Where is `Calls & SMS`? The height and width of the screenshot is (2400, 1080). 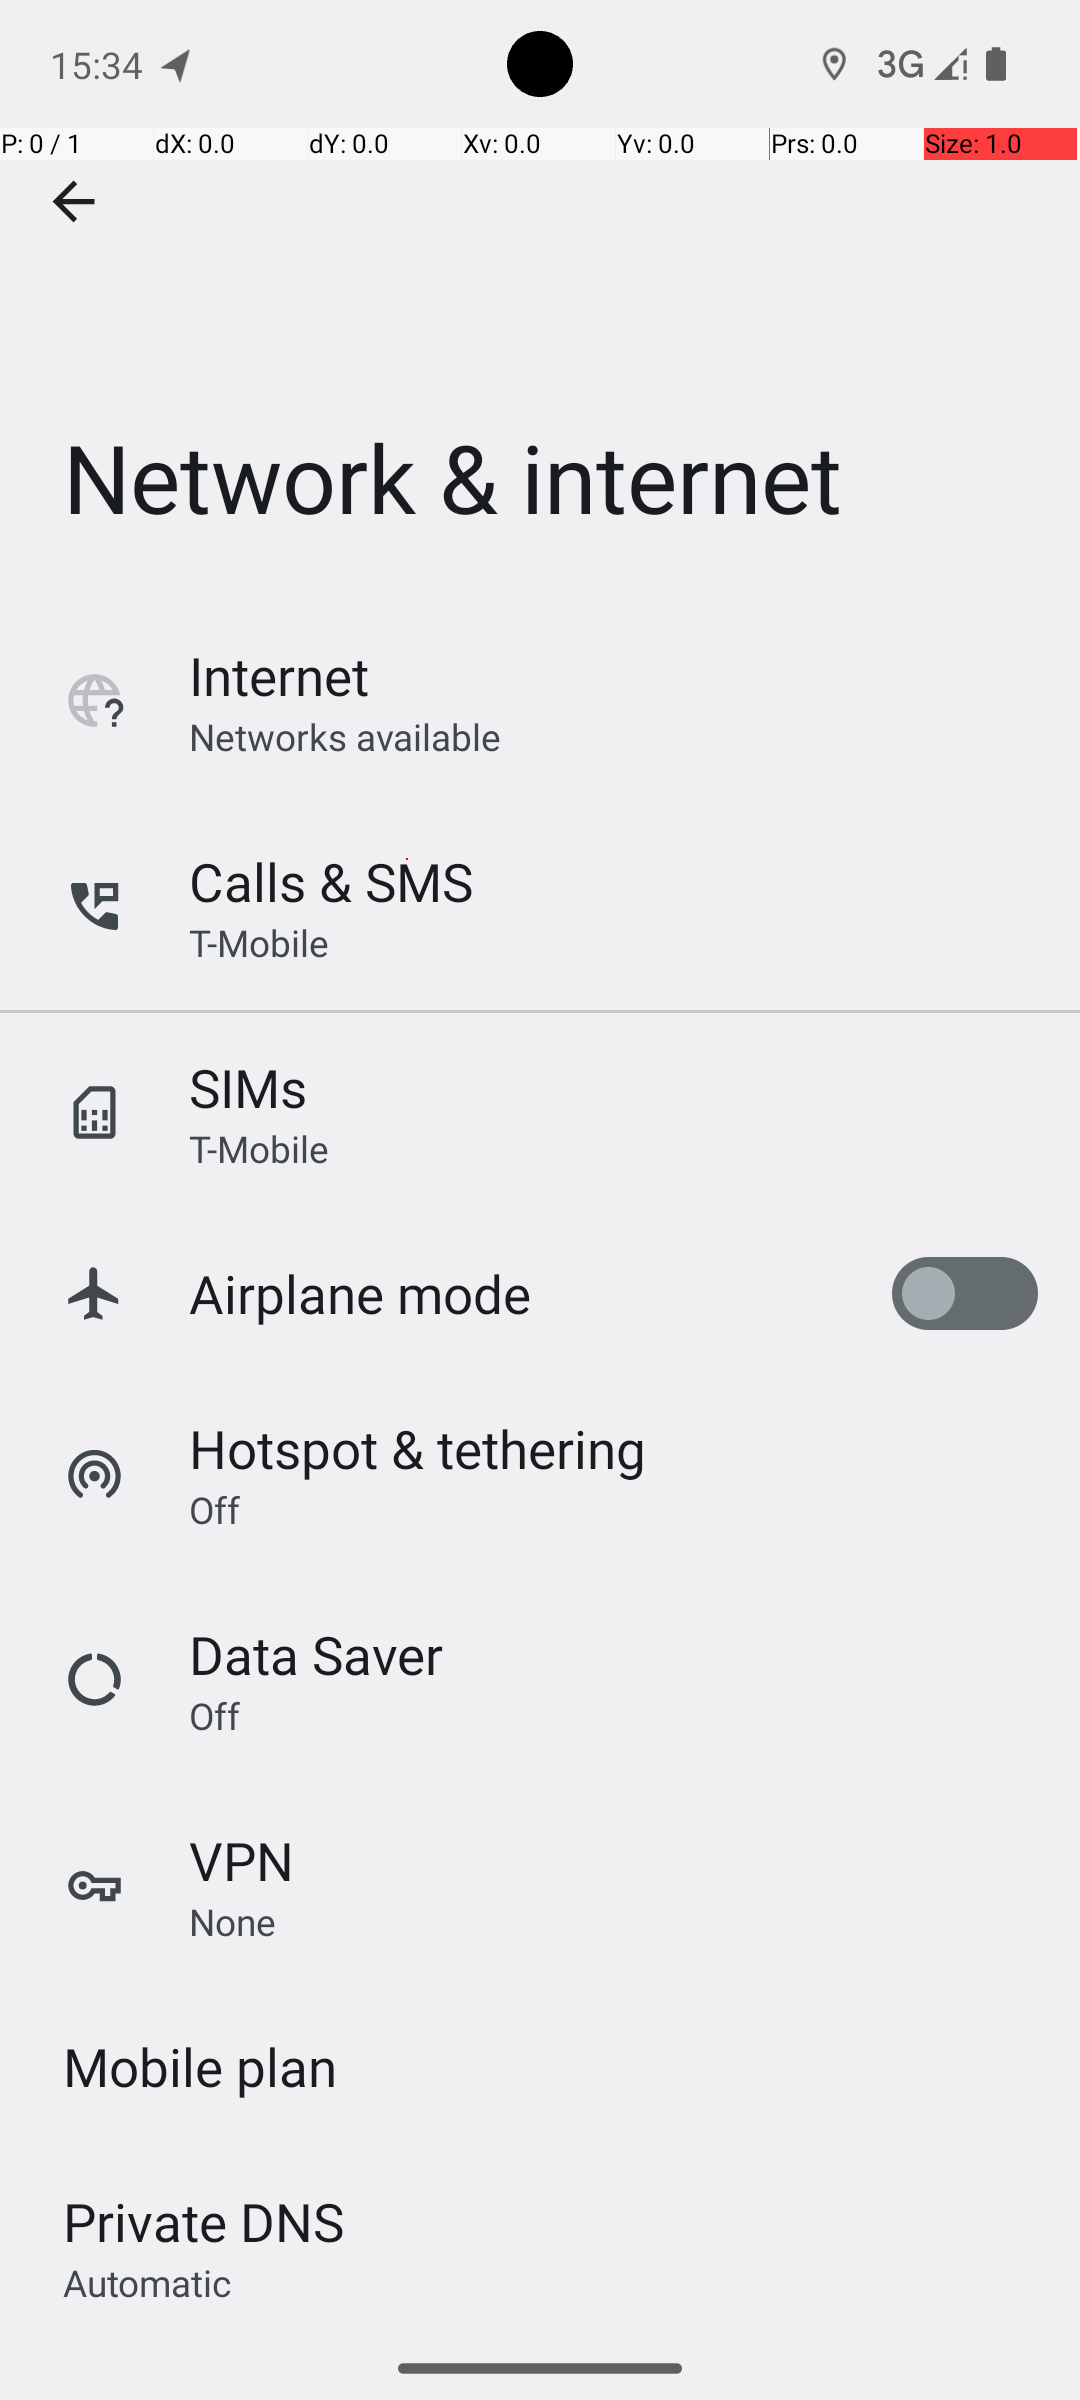 Calls & SMS is located at coordinates (331, 882).